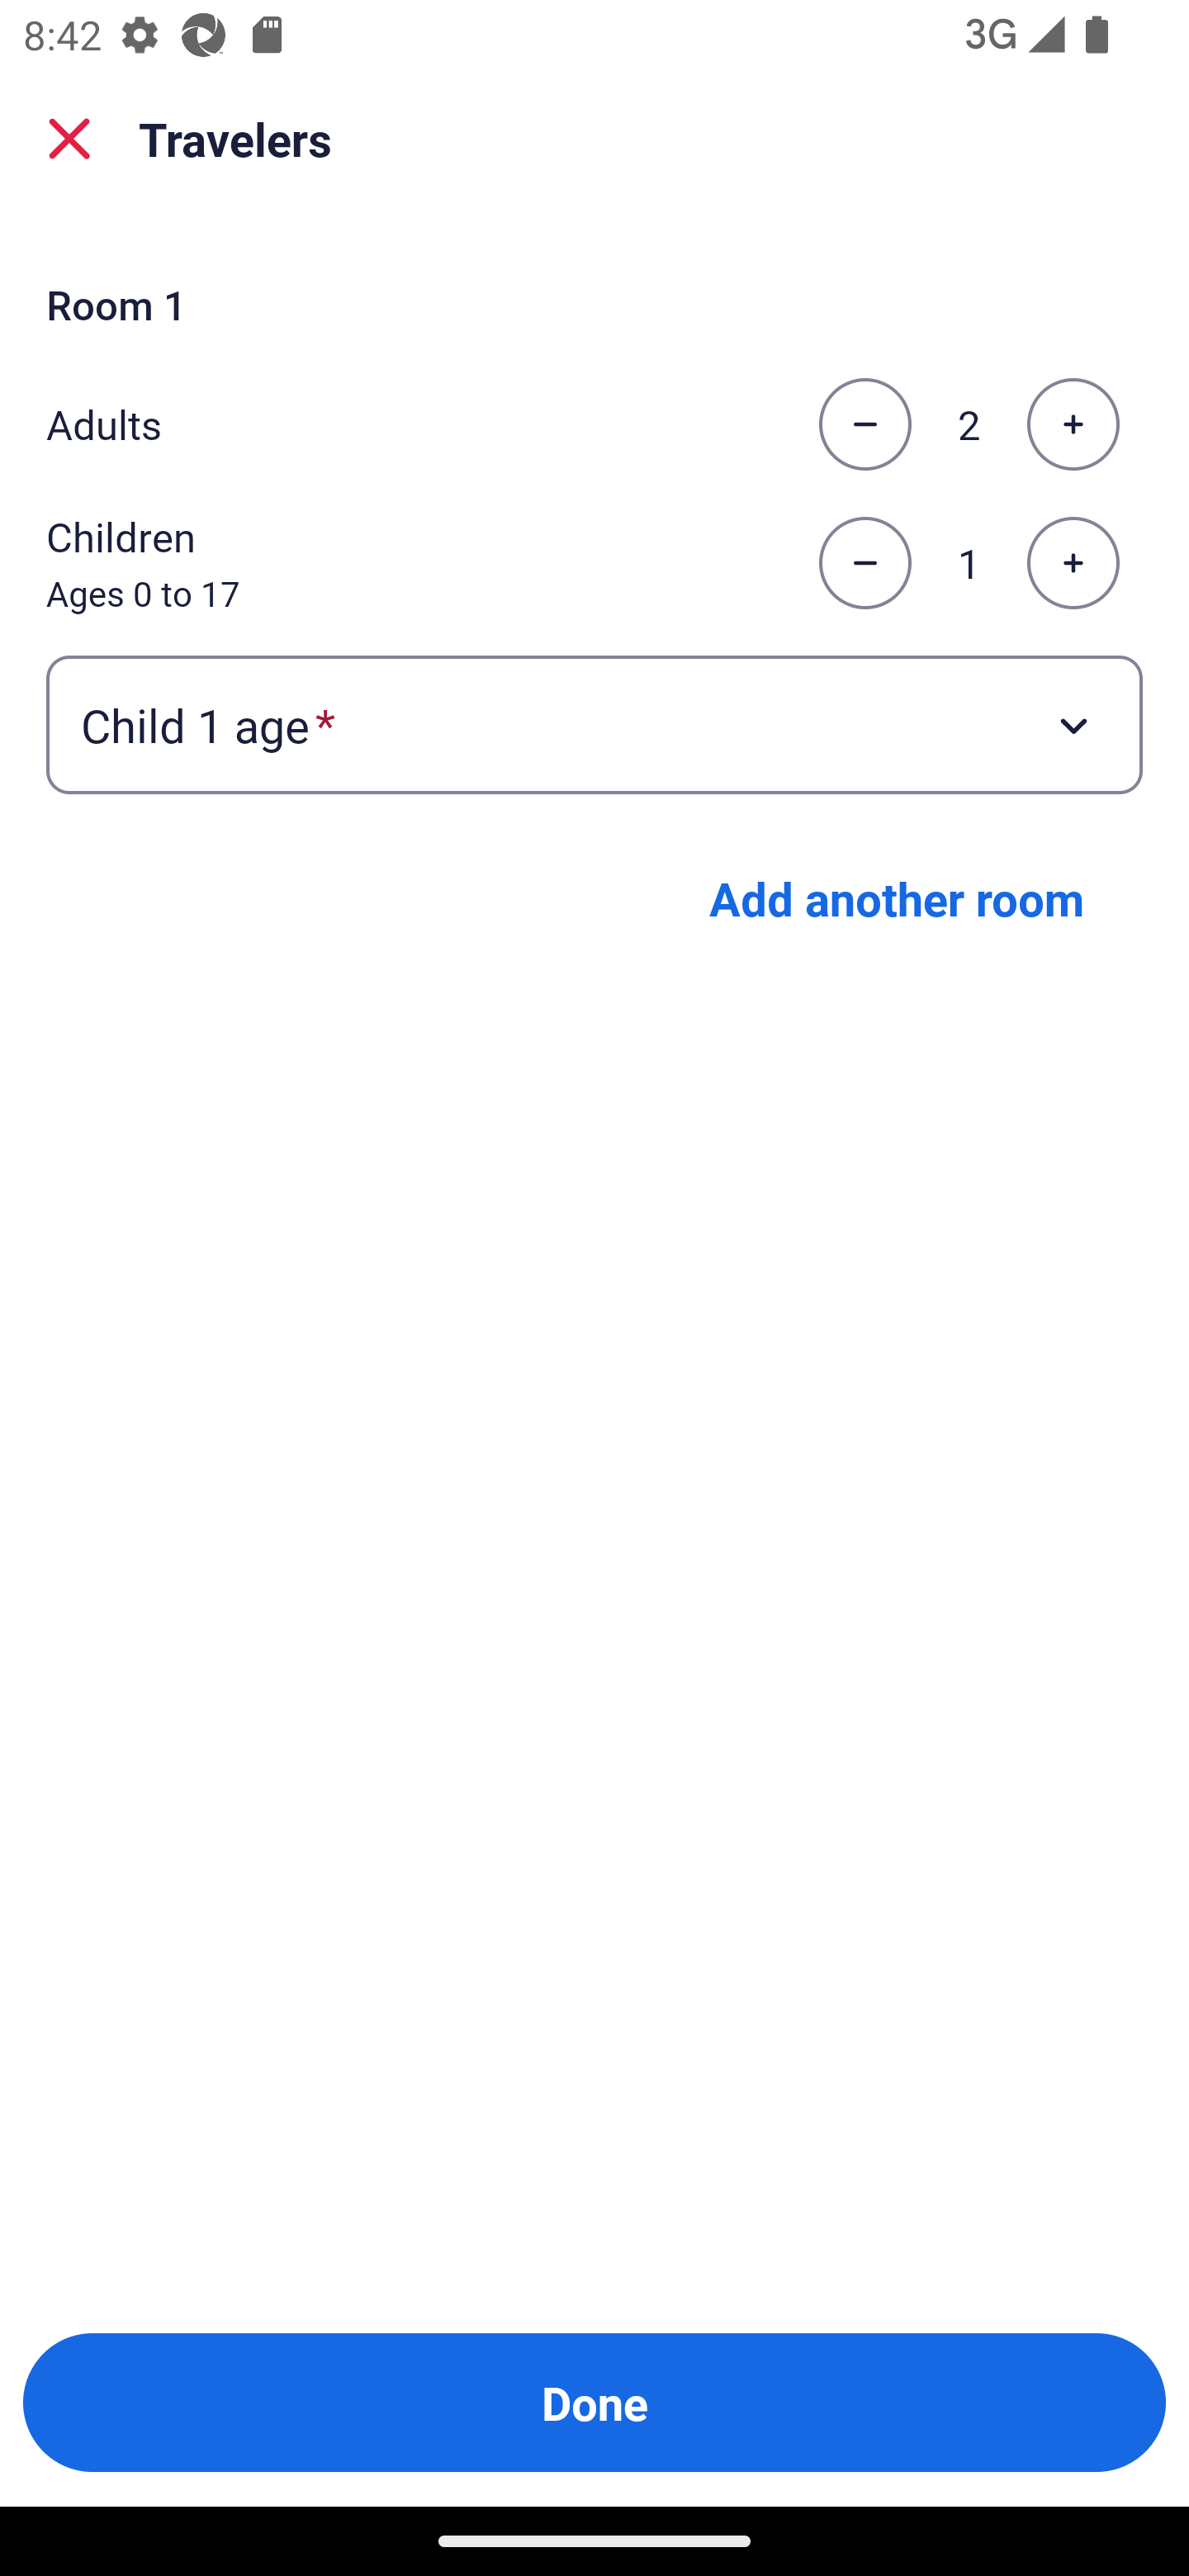  I want to click on Increase the number of adults, so click(1073, 424).